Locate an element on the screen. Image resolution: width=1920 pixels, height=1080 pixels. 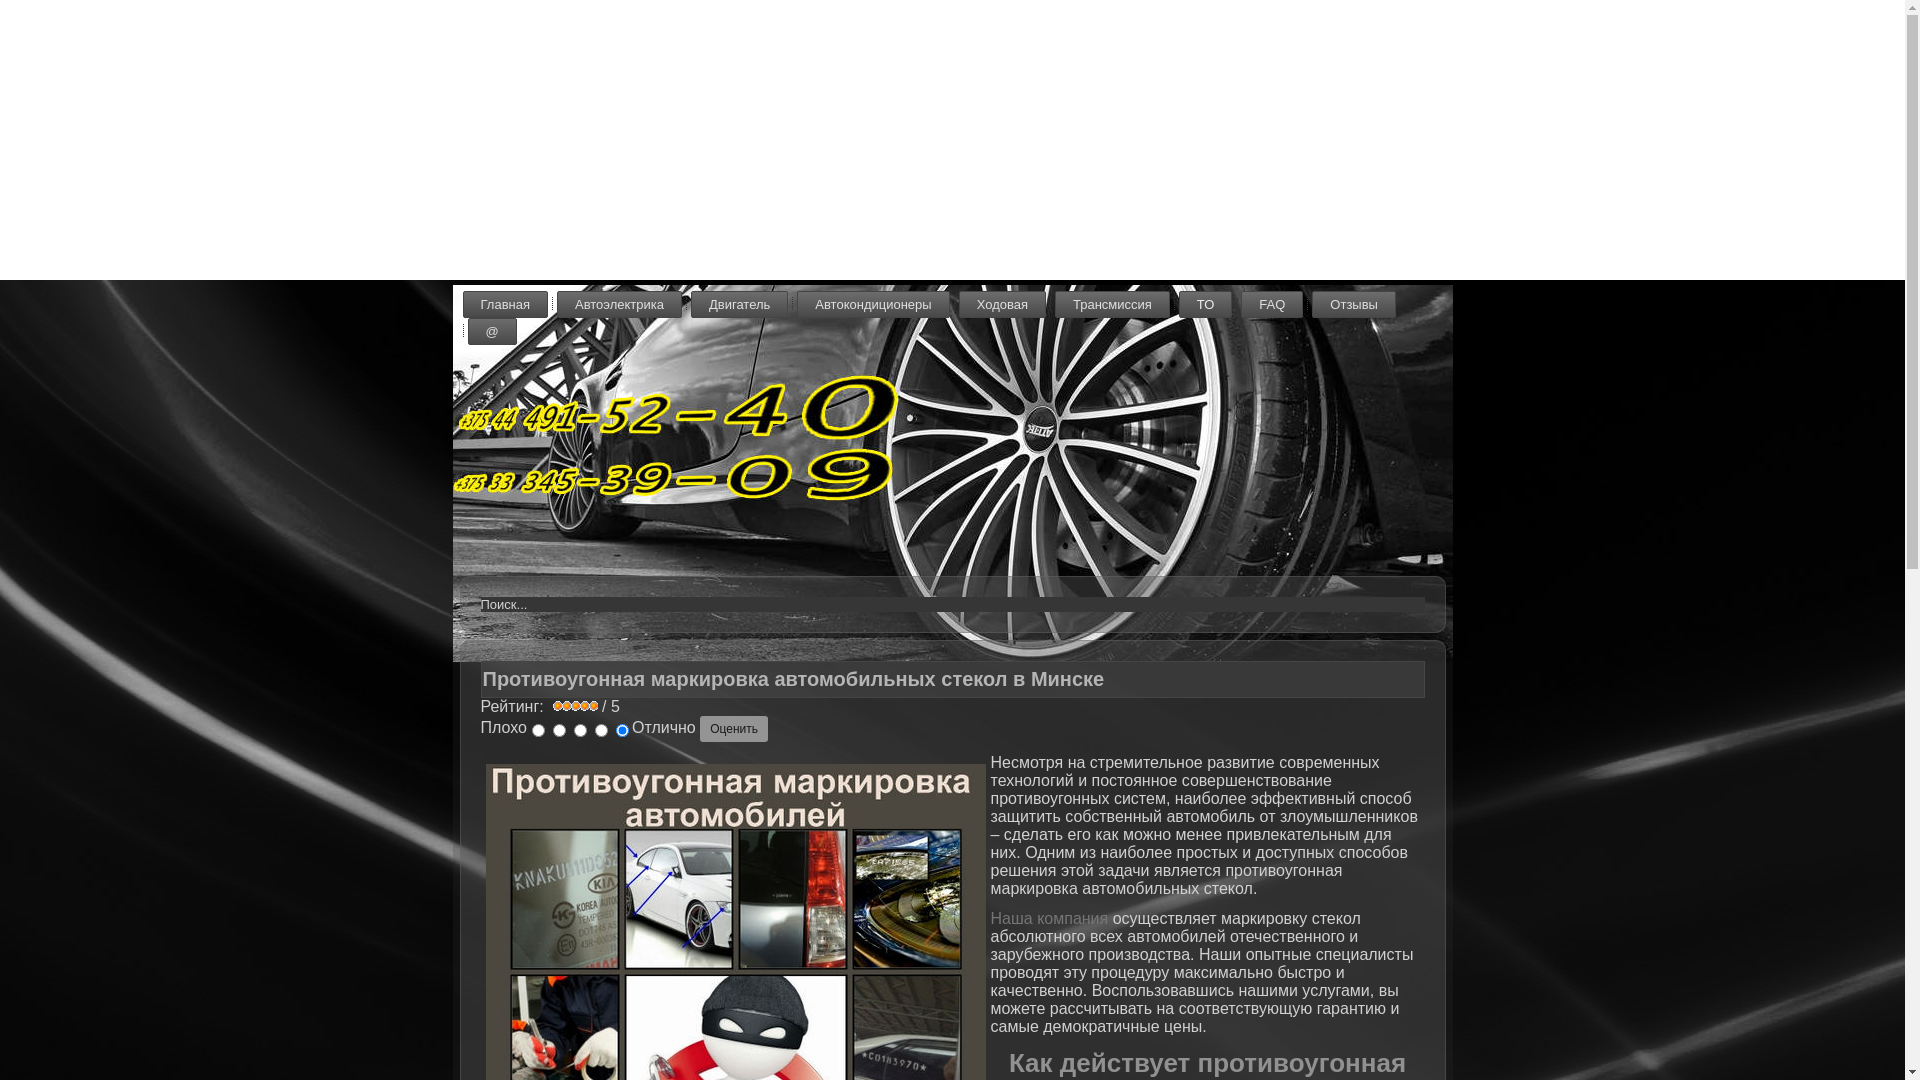
Advertisement is located at coordinates (600, 140).